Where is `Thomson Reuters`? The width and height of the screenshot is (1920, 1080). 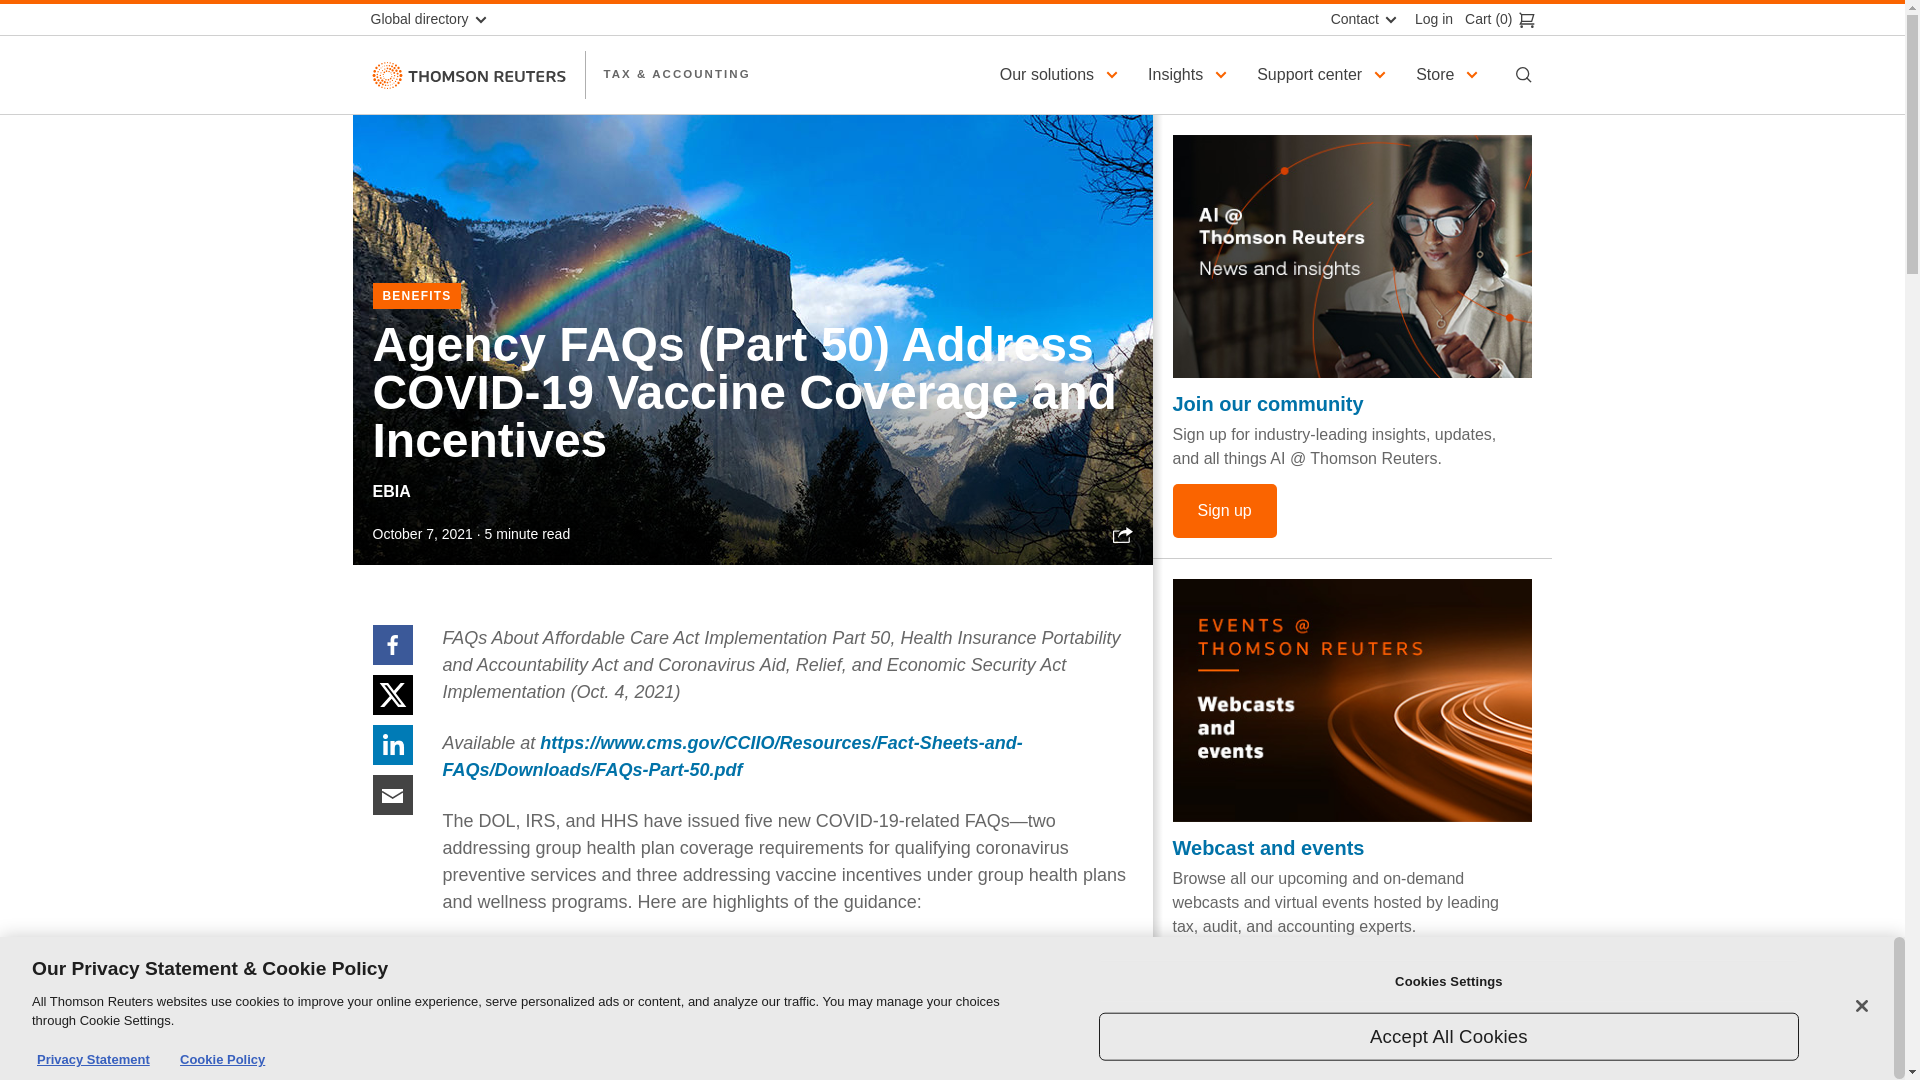
Thomson Reuters is located at coordinates (468, 74).